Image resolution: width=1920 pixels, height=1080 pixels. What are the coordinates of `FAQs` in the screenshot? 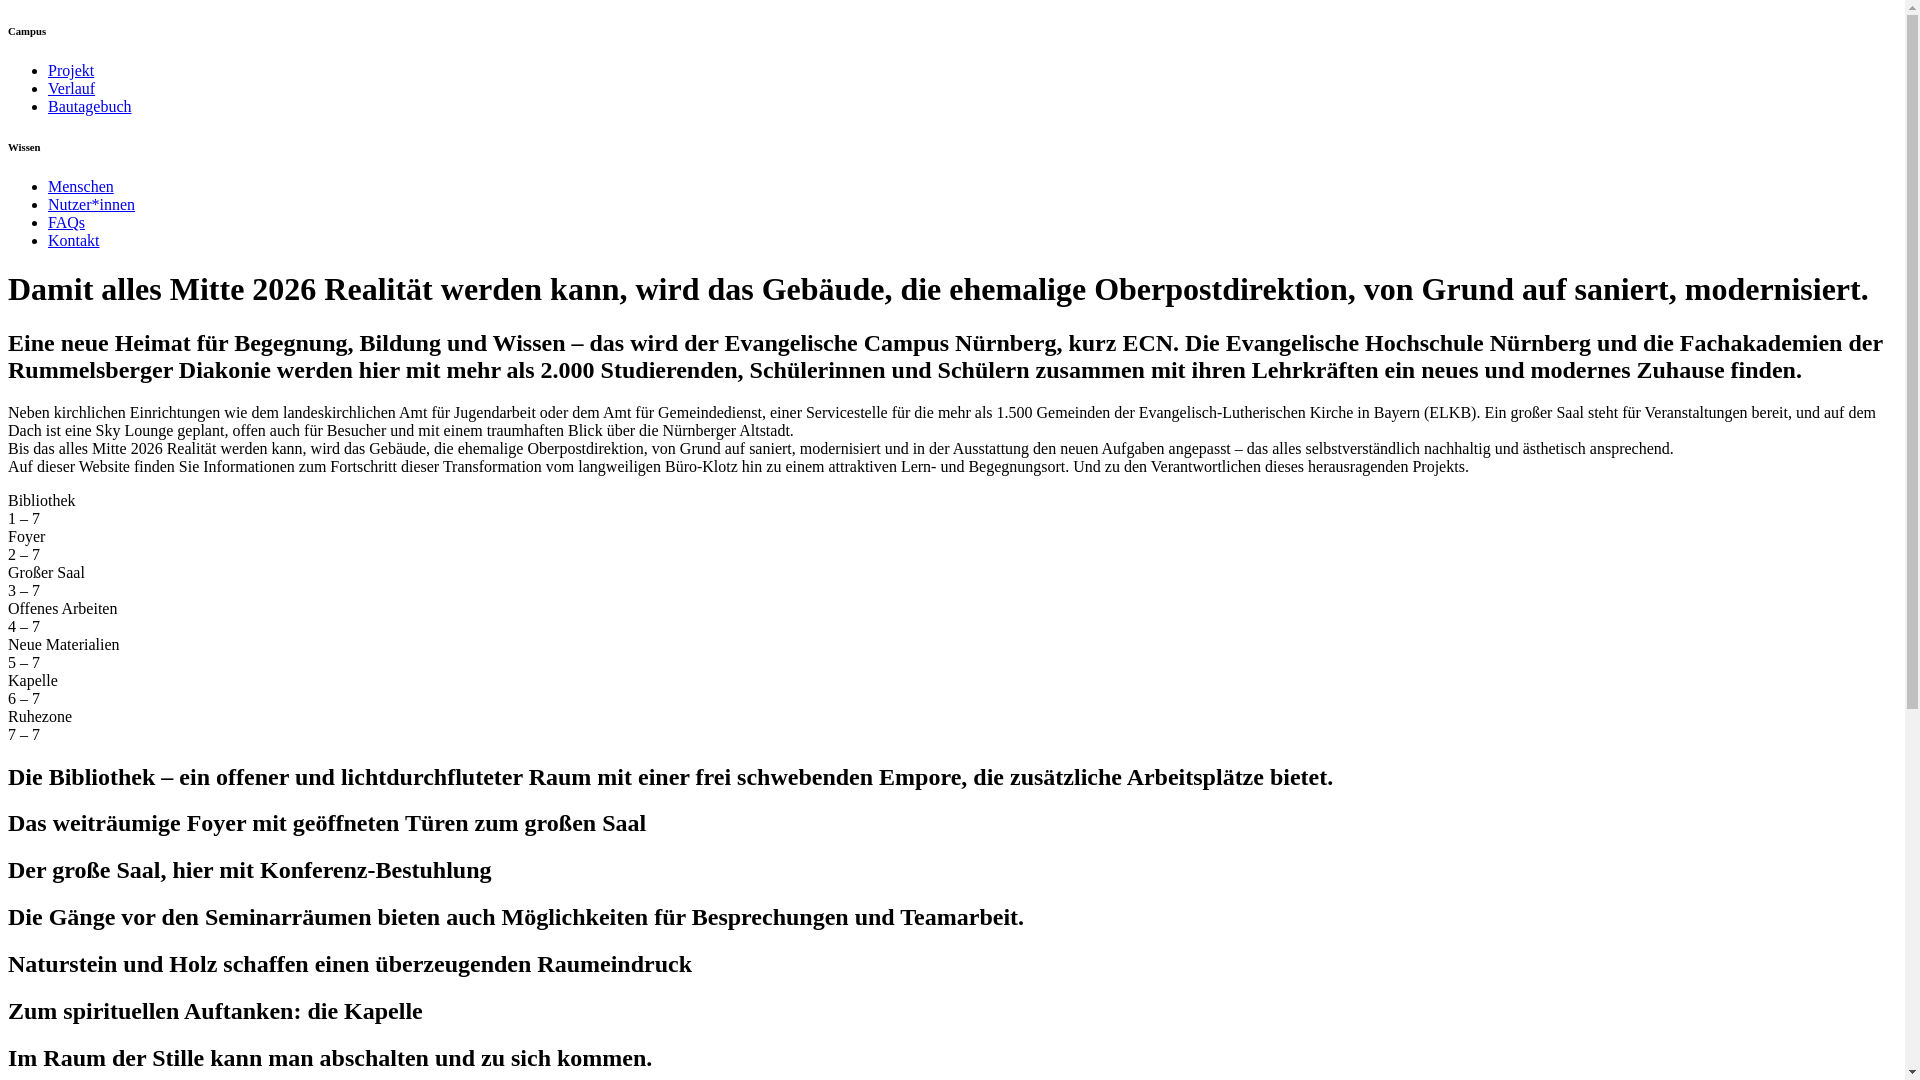 It's located at (66, 222).